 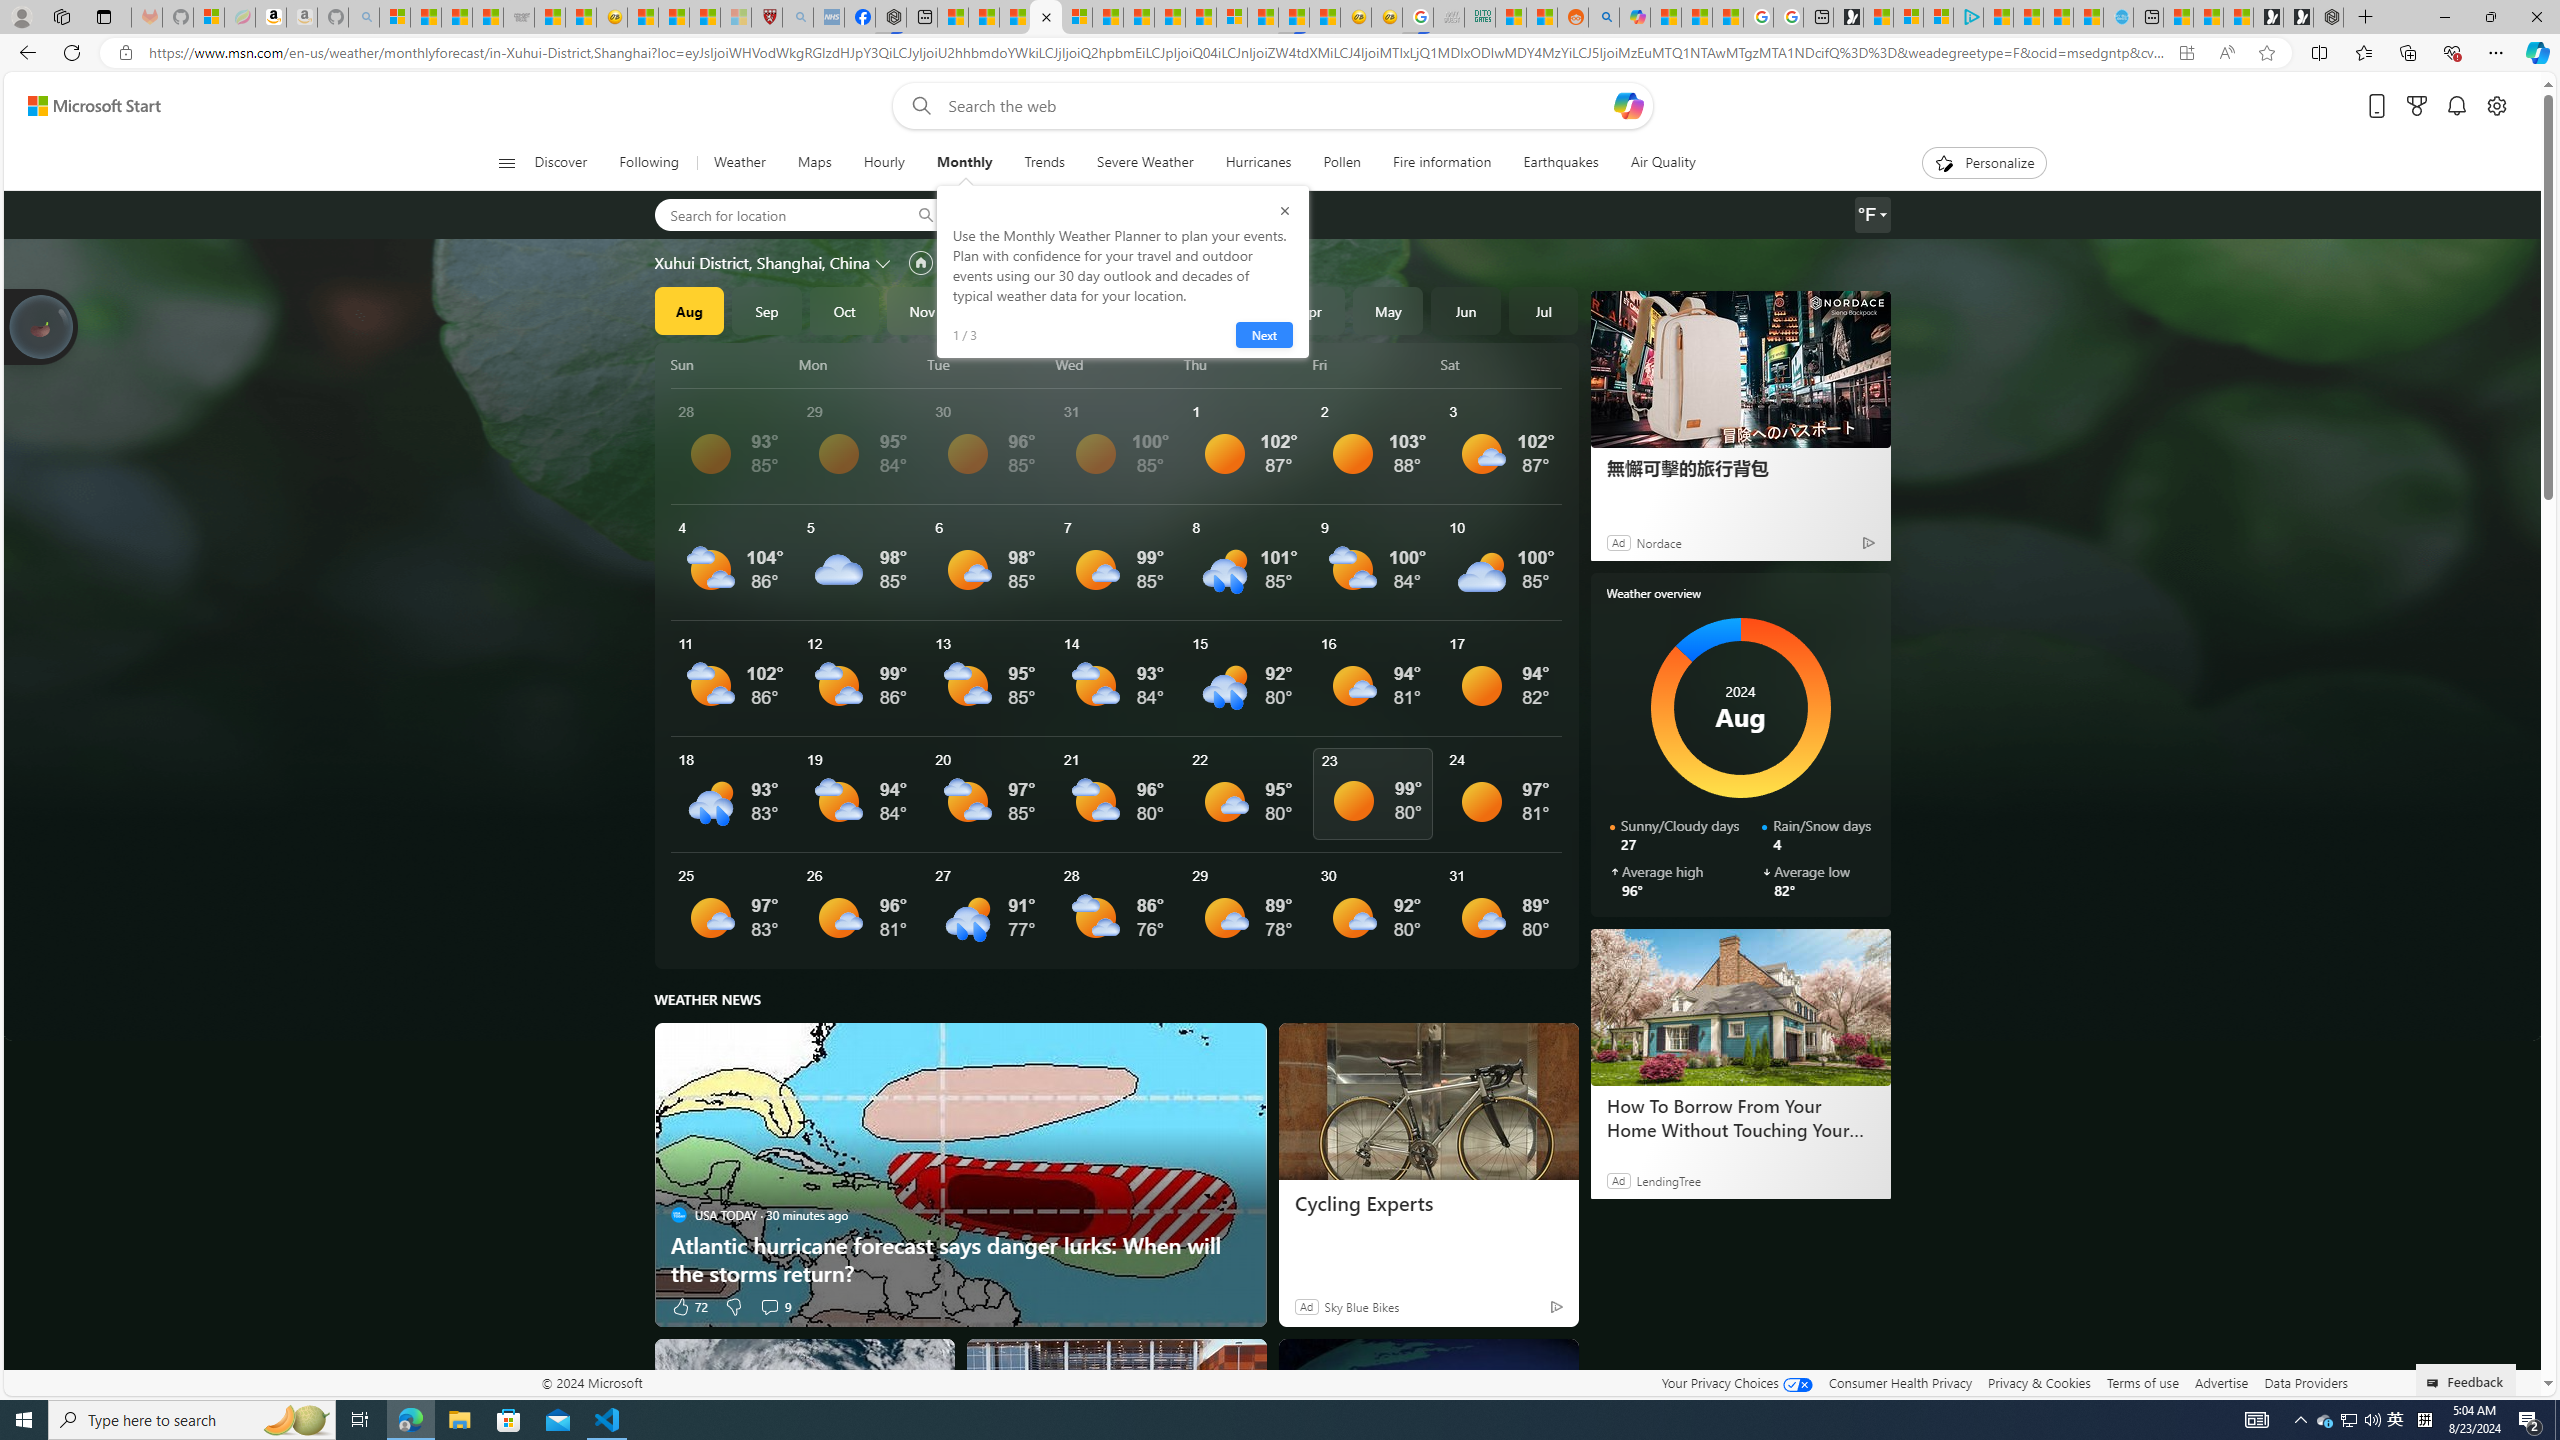 What do you see at coordinates (768, 1306) in the screenshot?
I see `View comments 9 Comment` at bounding box center [768, 1306].